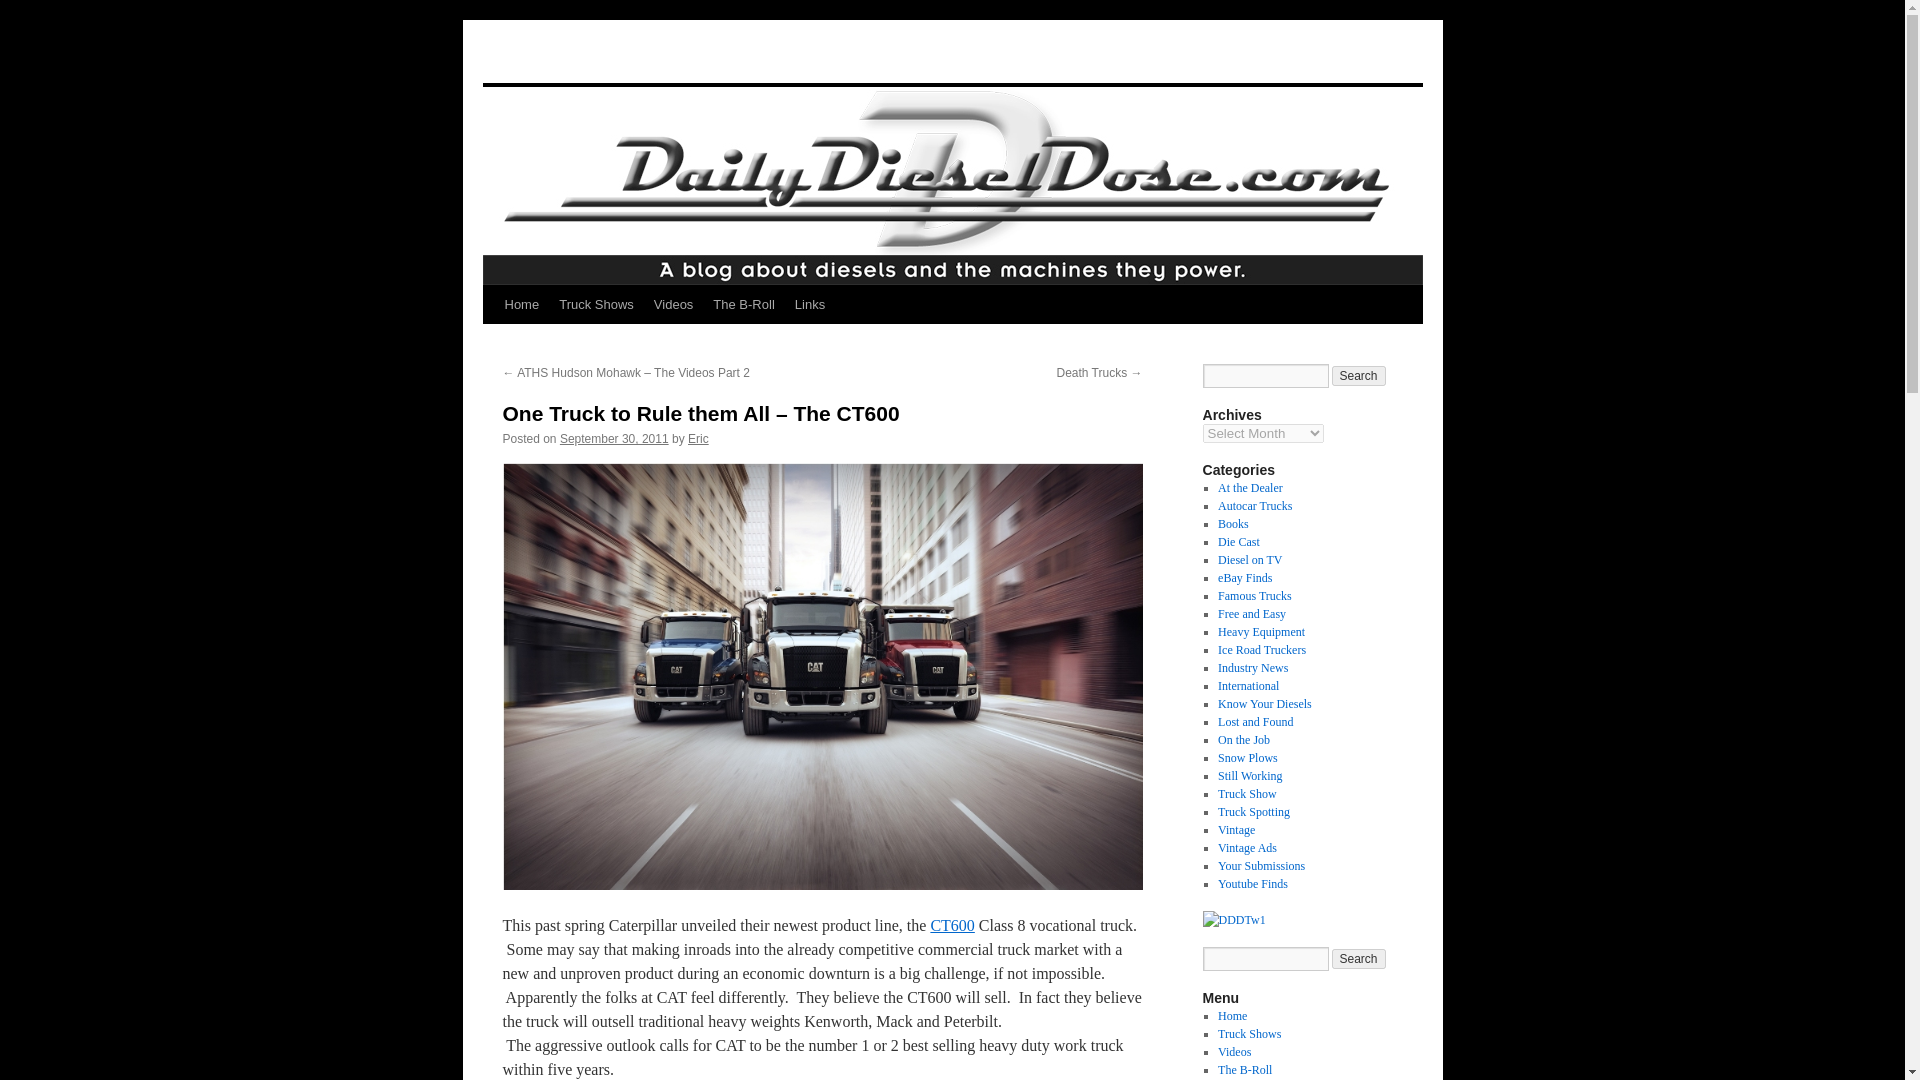  I want to click on Links, so click(810, 305).